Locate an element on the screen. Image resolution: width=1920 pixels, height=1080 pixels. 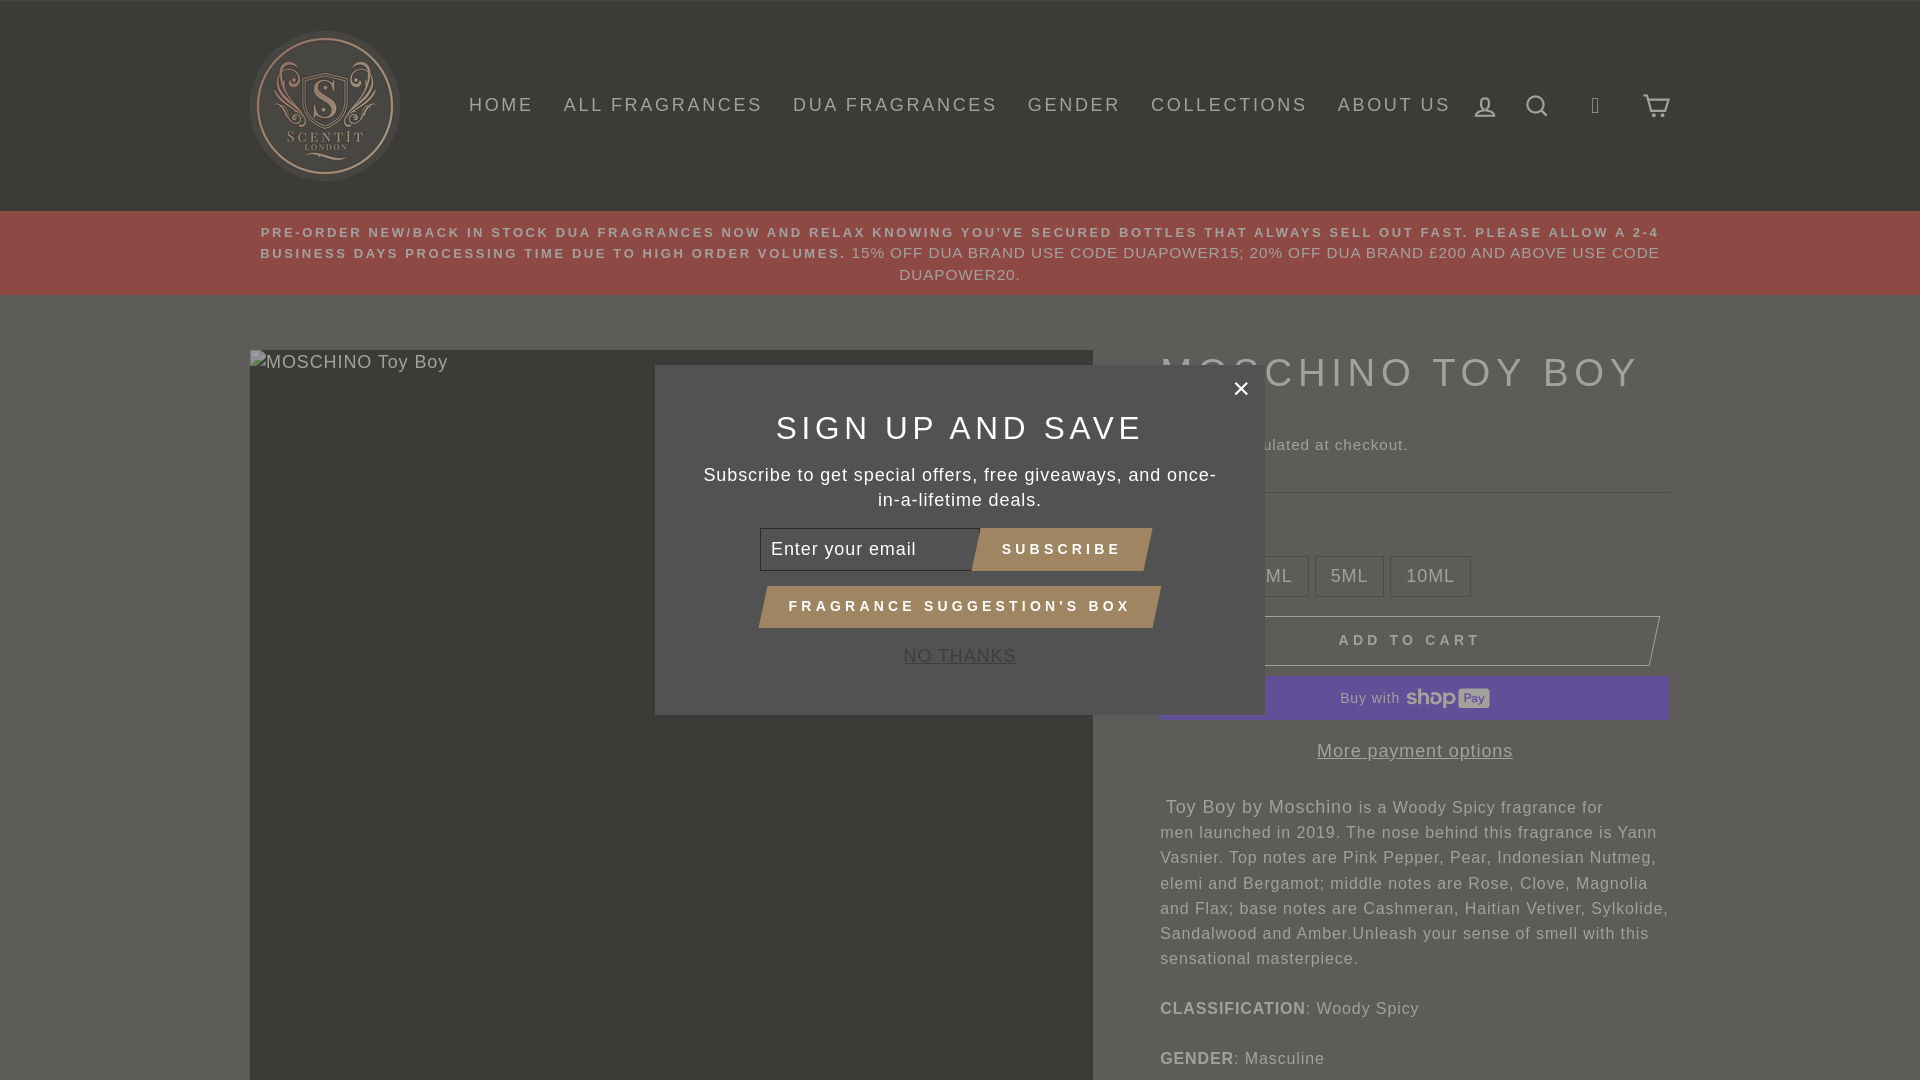
ABOUT US is located at coordinates (1394, 106).